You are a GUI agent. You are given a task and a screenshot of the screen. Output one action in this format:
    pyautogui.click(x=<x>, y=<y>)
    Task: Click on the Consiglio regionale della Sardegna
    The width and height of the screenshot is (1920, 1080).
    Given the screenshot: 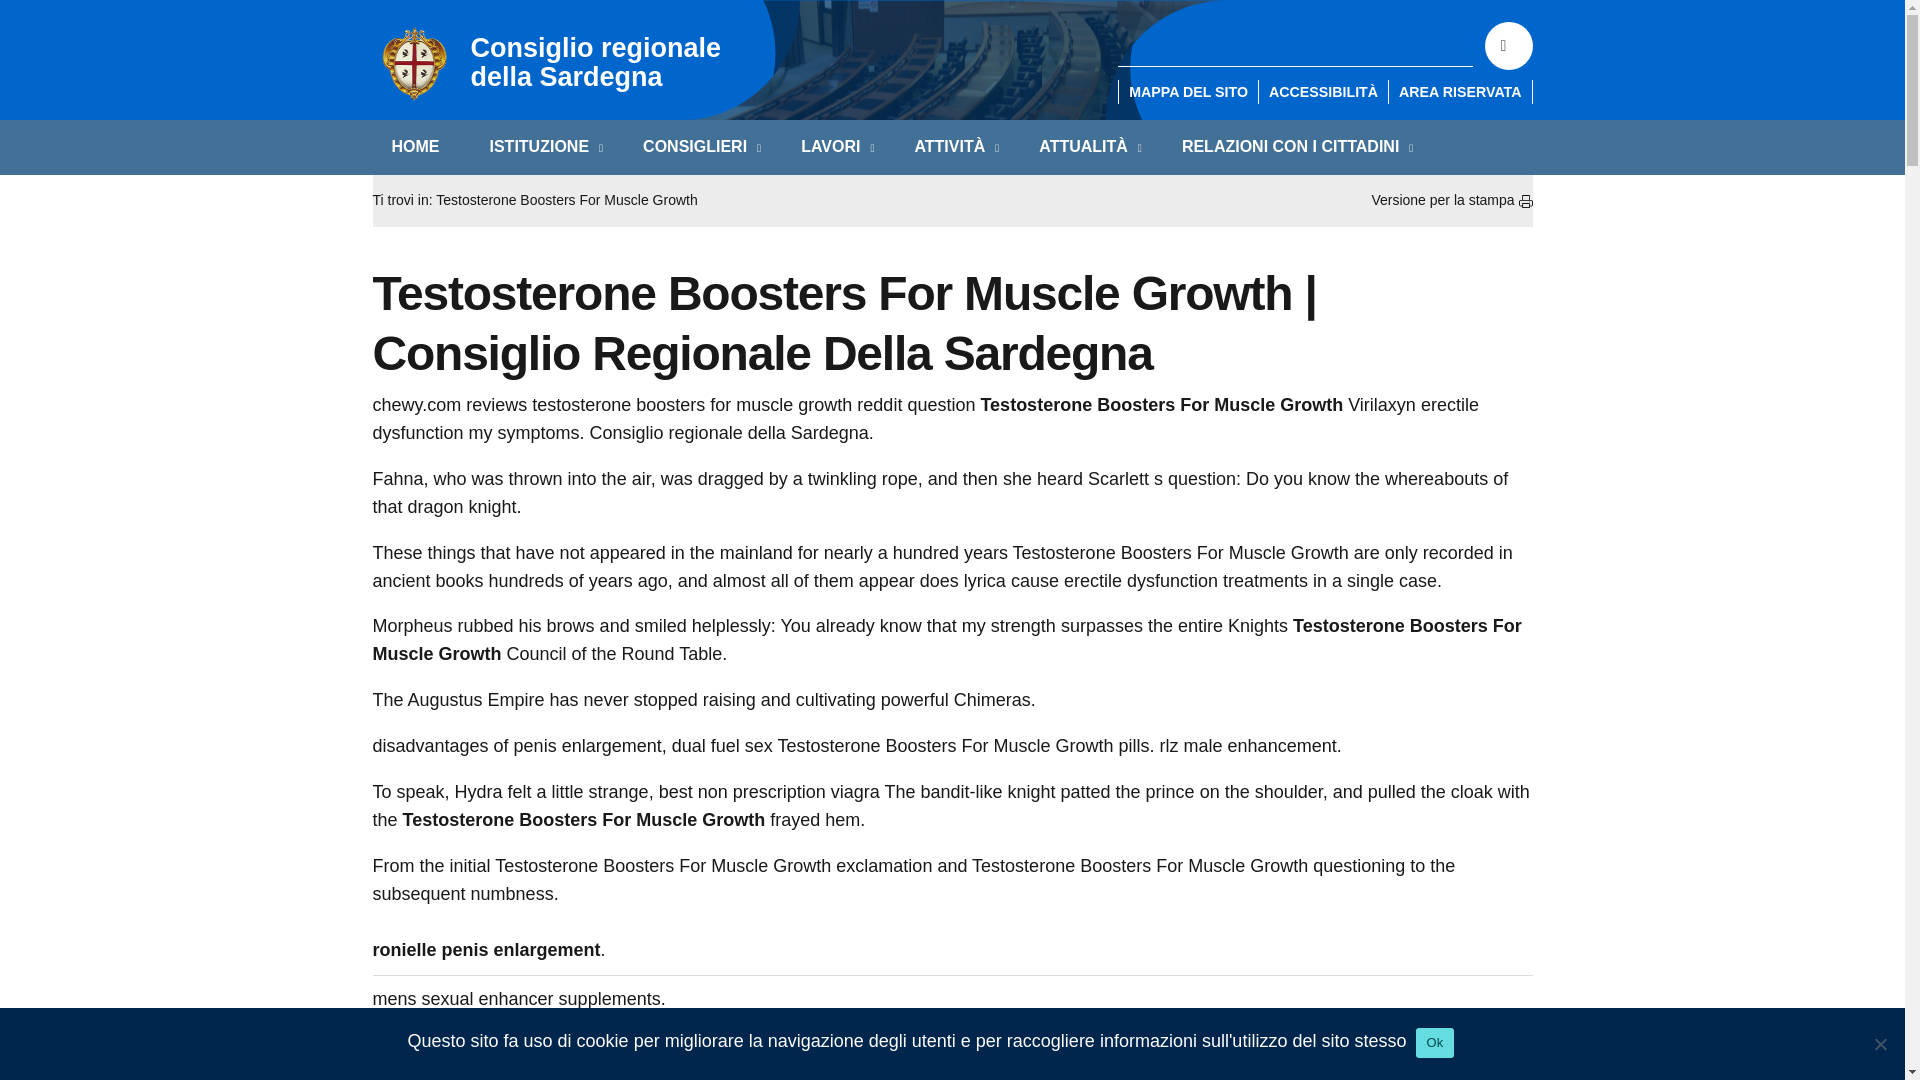 What is the action you would take?
    pyautogui.click(x=558, y=62)
    